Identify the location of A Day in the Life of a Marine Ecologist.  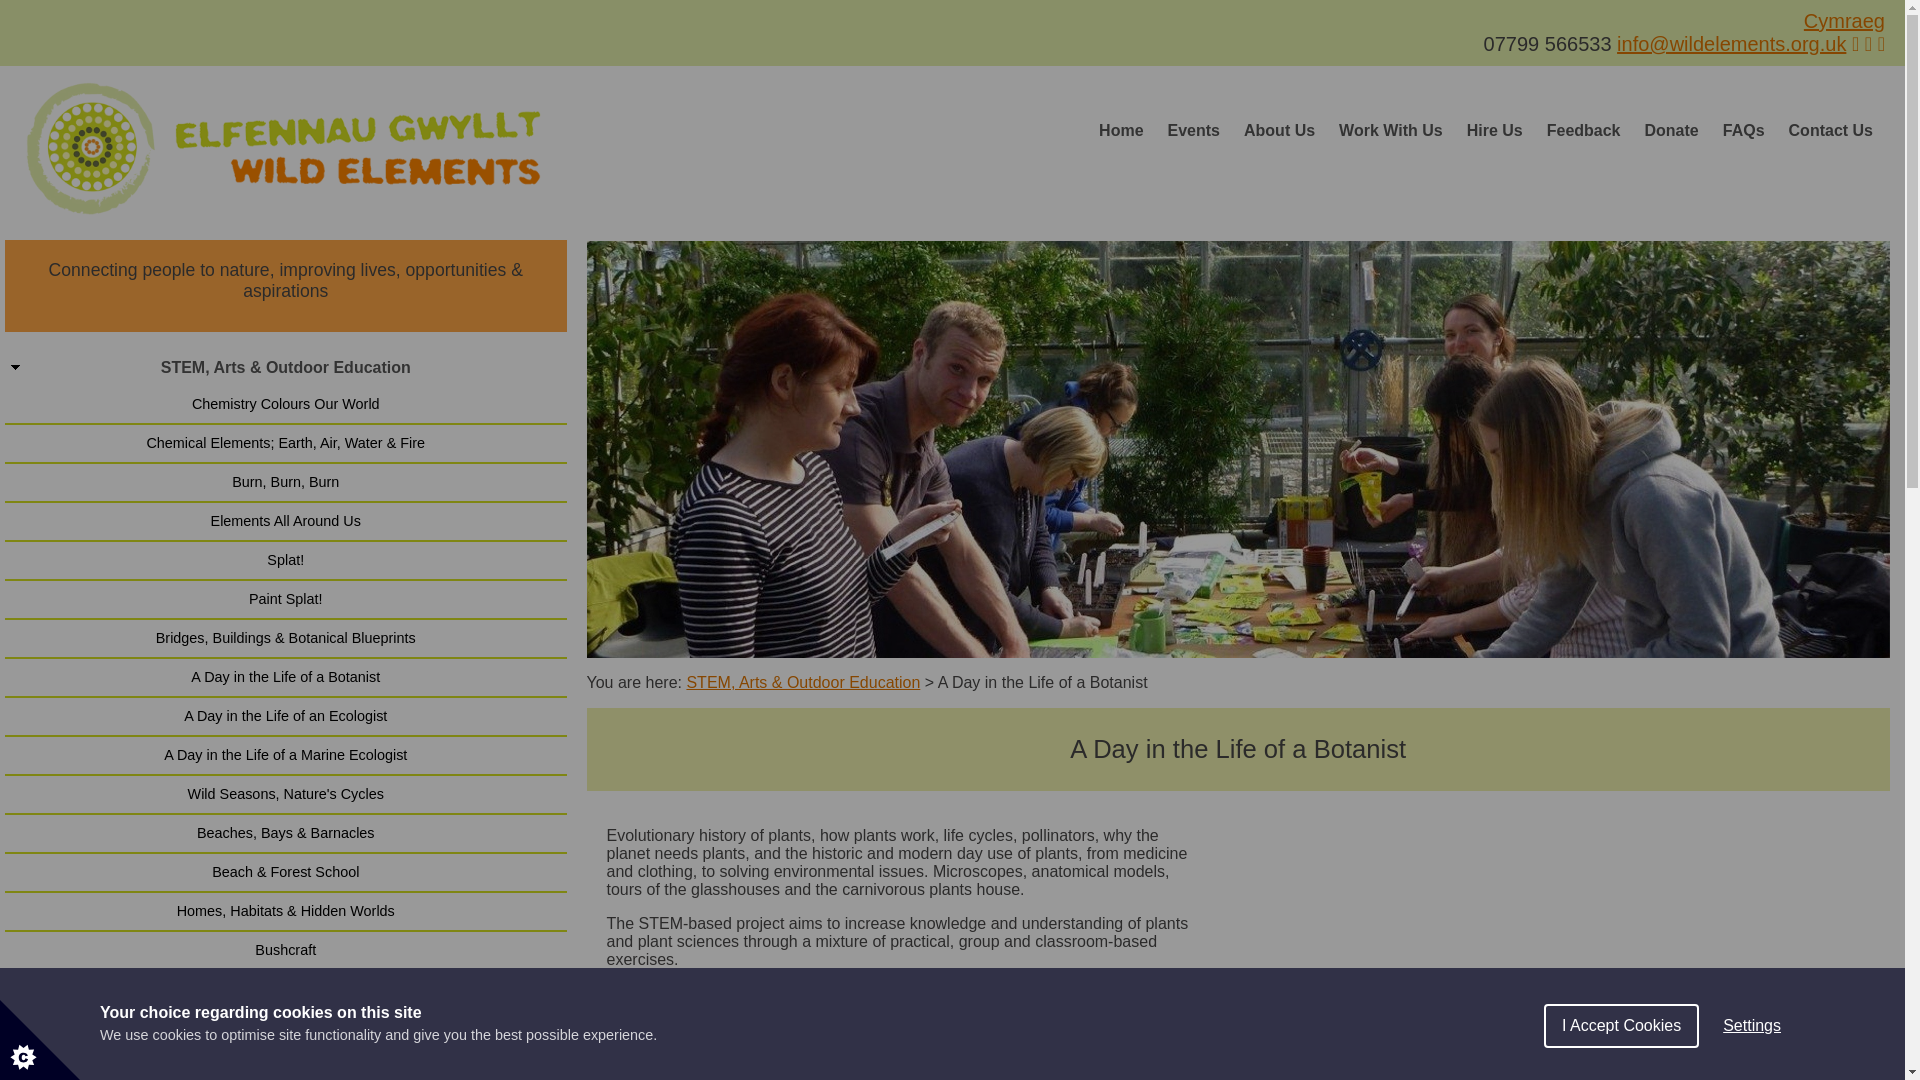
(286, 755).